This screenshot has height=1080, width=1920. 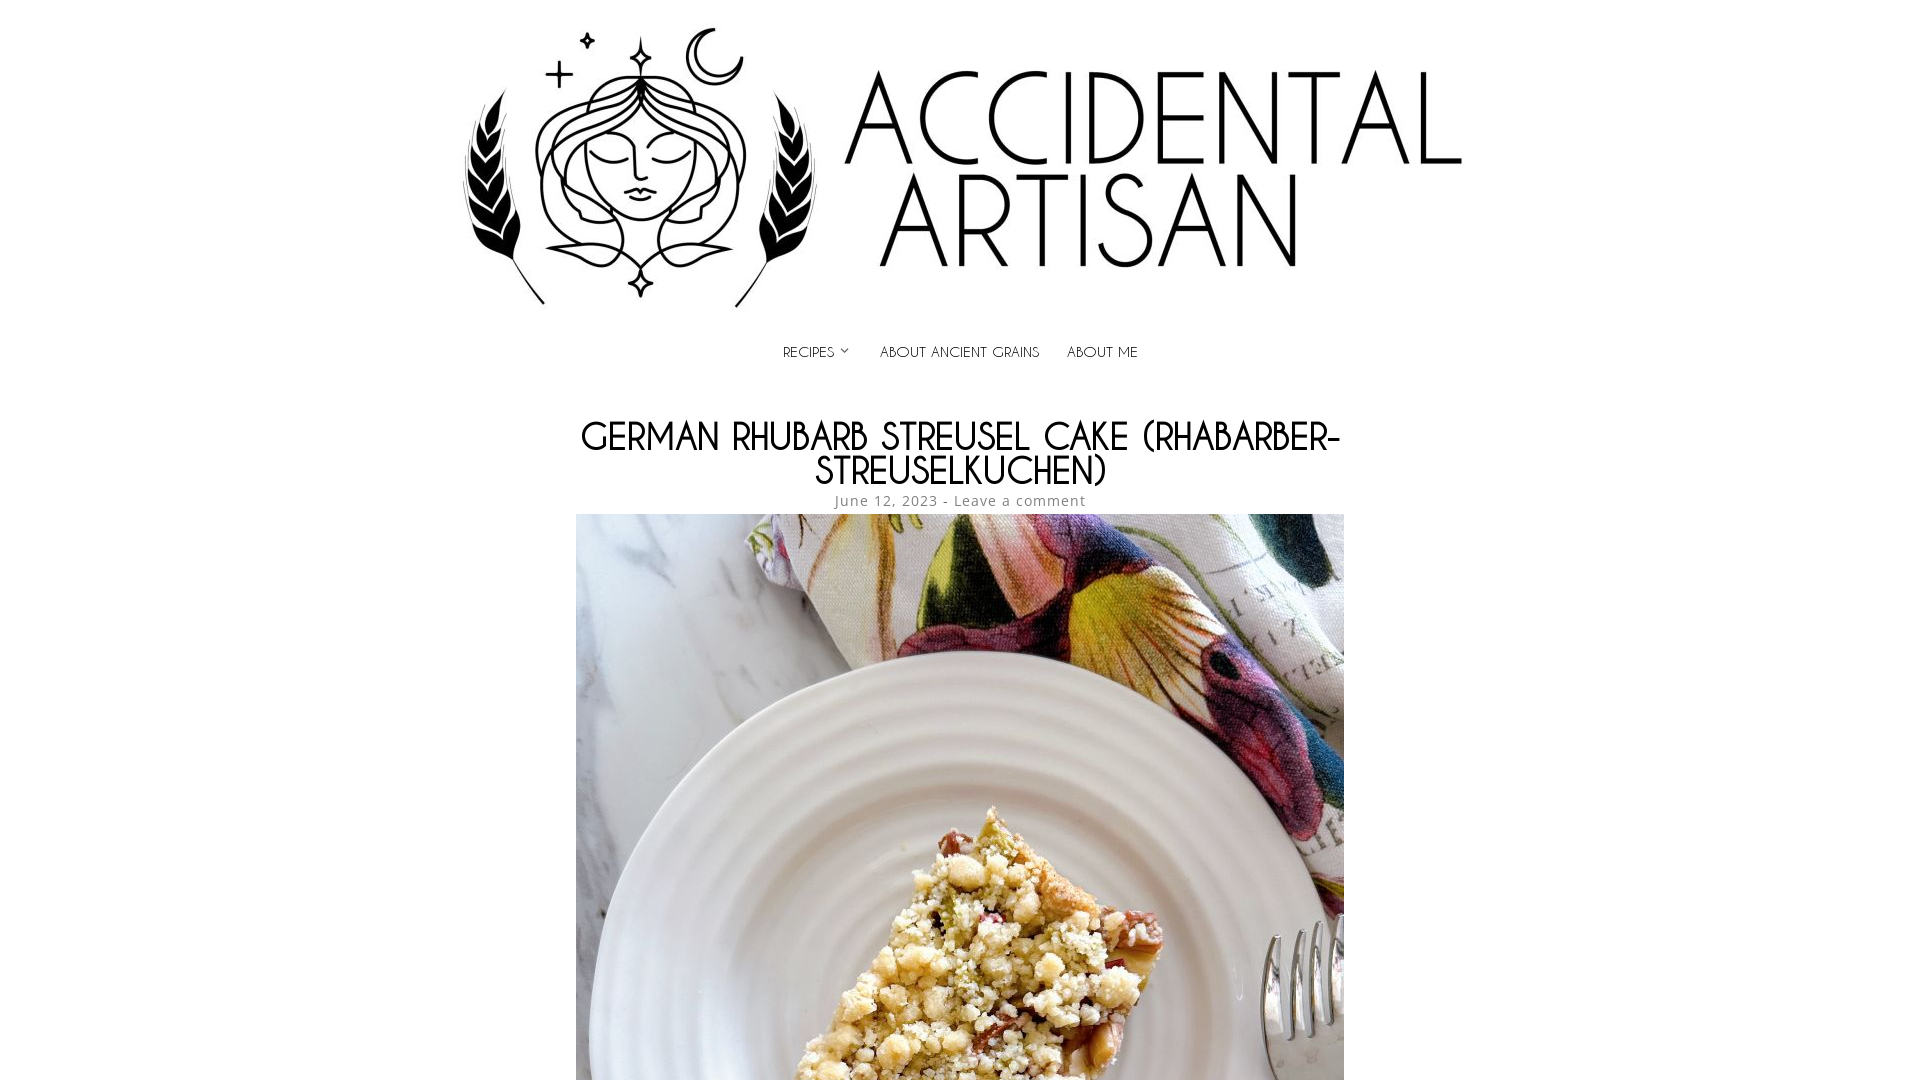 I want to click on ACCIDENTAL ARTISAN, so click(x=669, y=63).